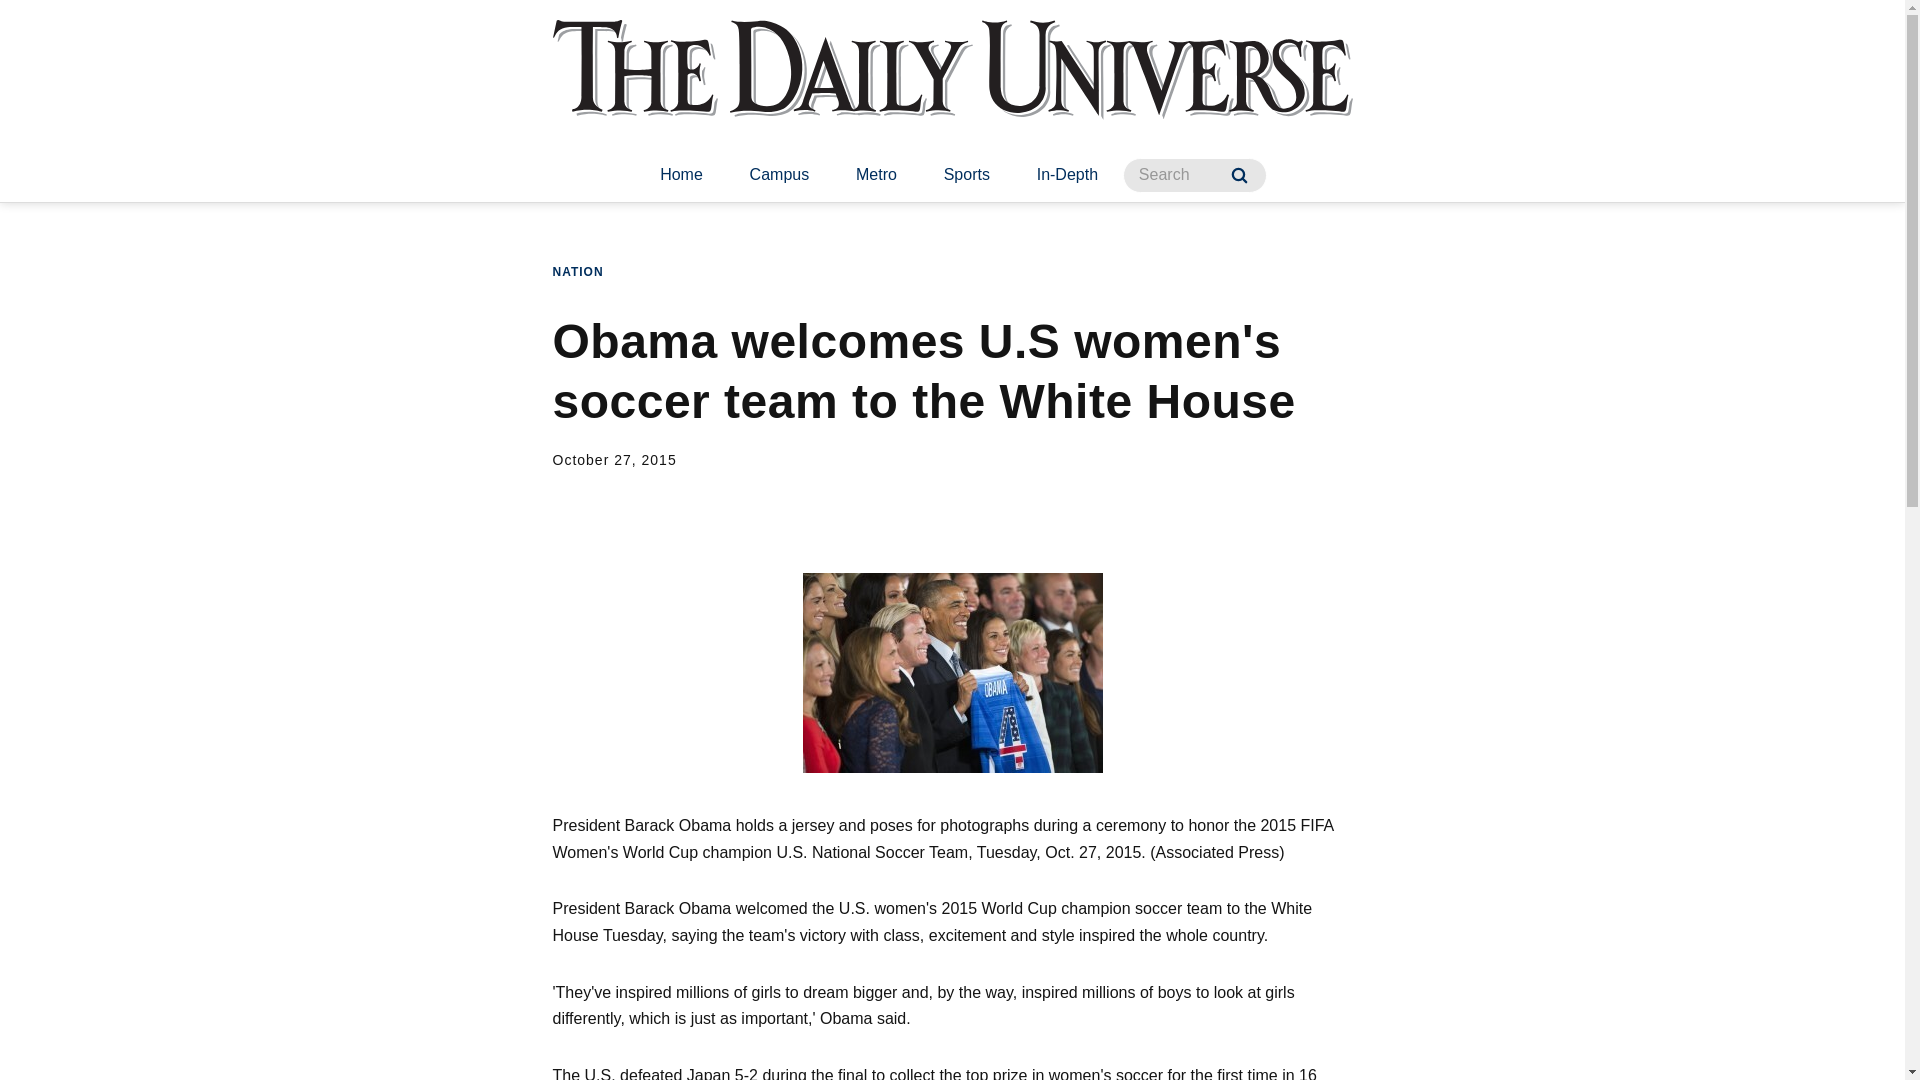 Image resolution: width=1920 pixels, height=1080 pixels. Describe the element at coordinates (1067, 176) in the screenshot. I see `In-Depth` at that location.